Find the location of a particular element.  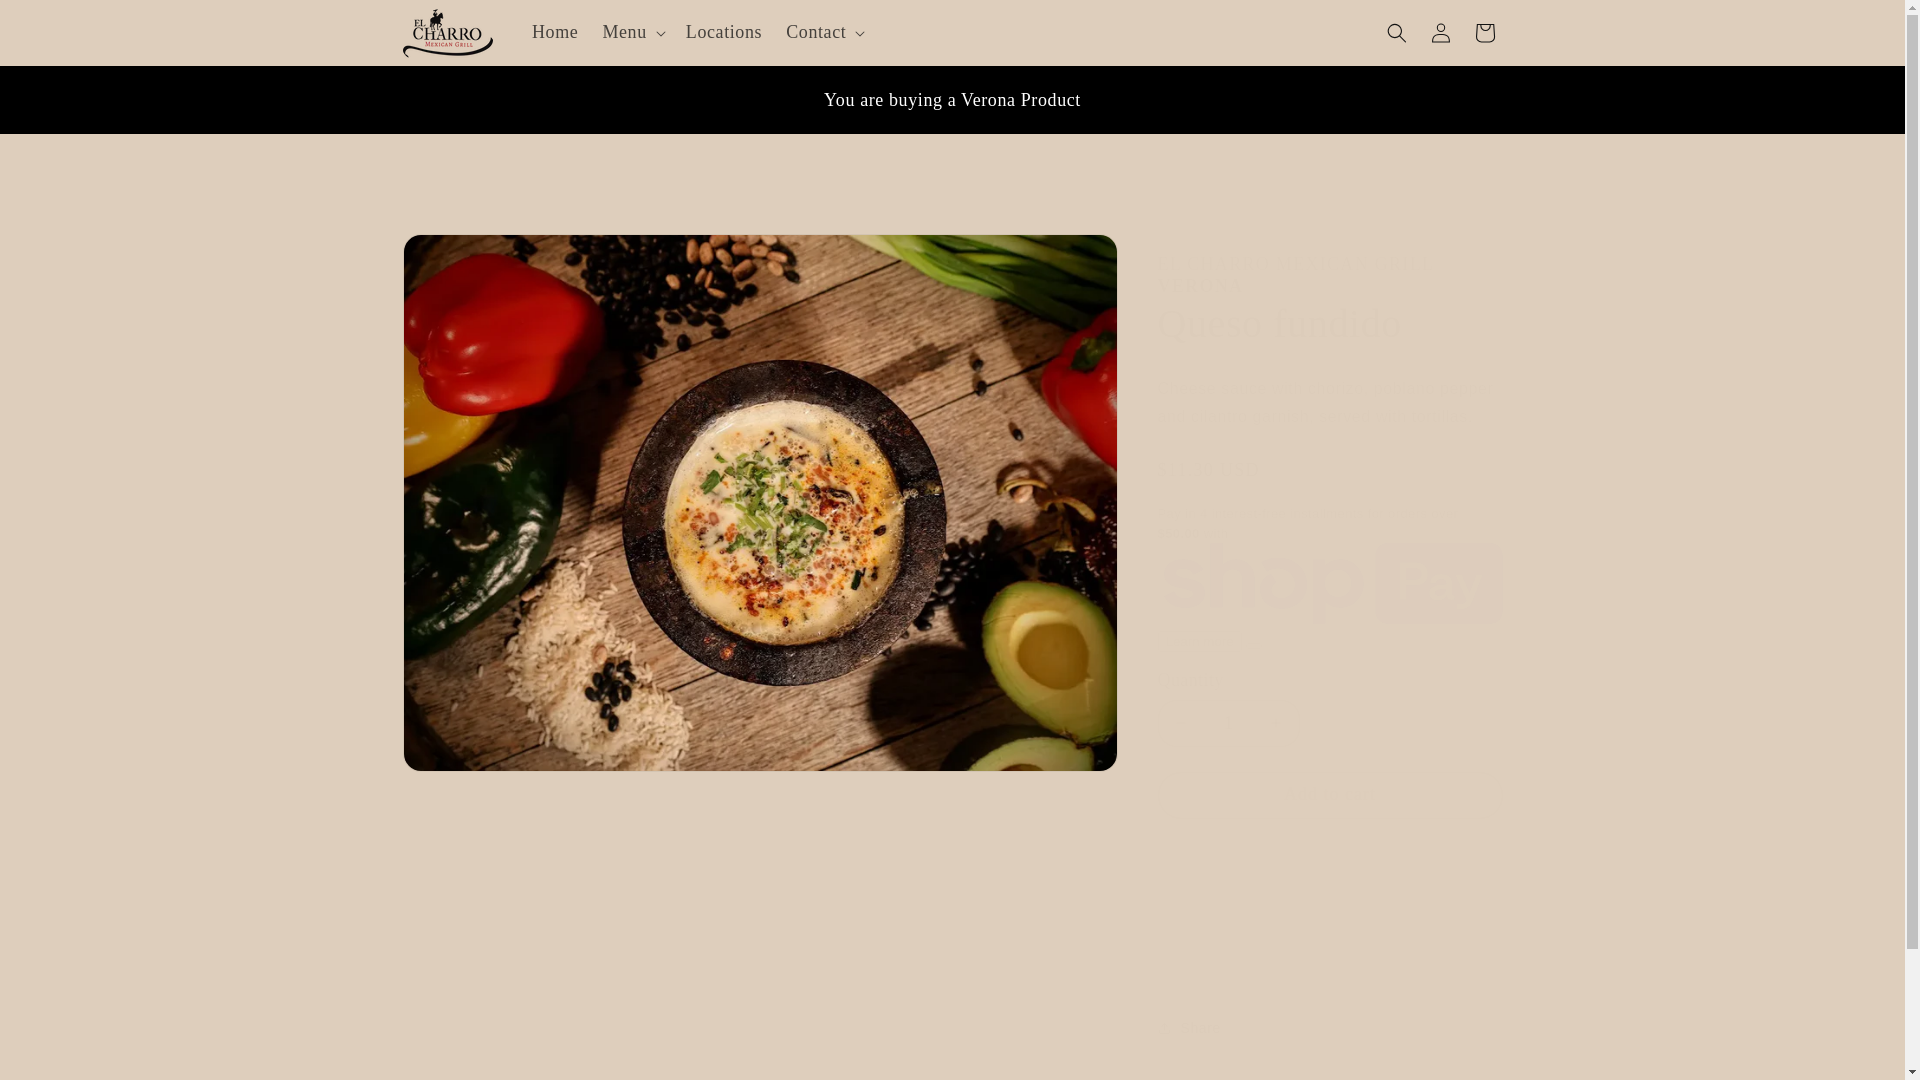

Home is located at coordinates (554, 32).